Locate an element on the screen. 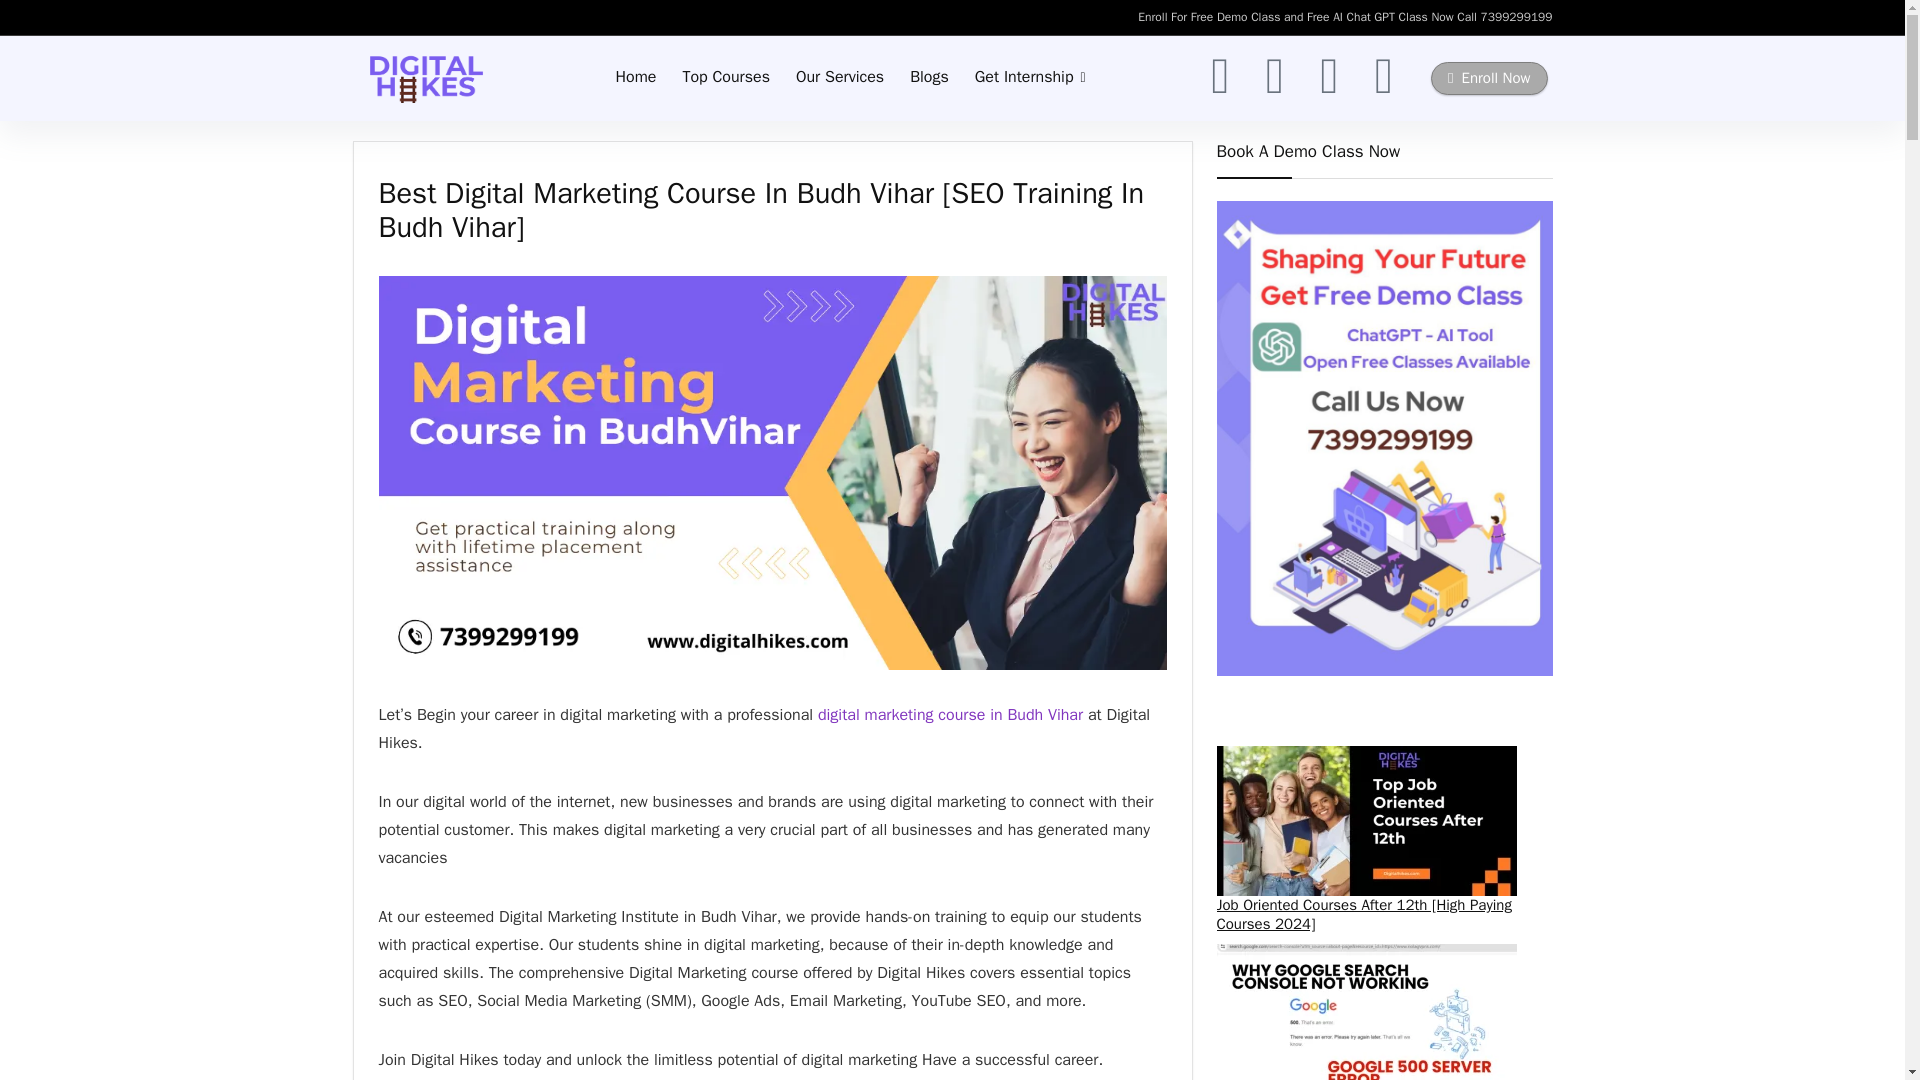 This screenshot has width=1920, height=1080. Enroll Now is located at coordinates (1488, 78).